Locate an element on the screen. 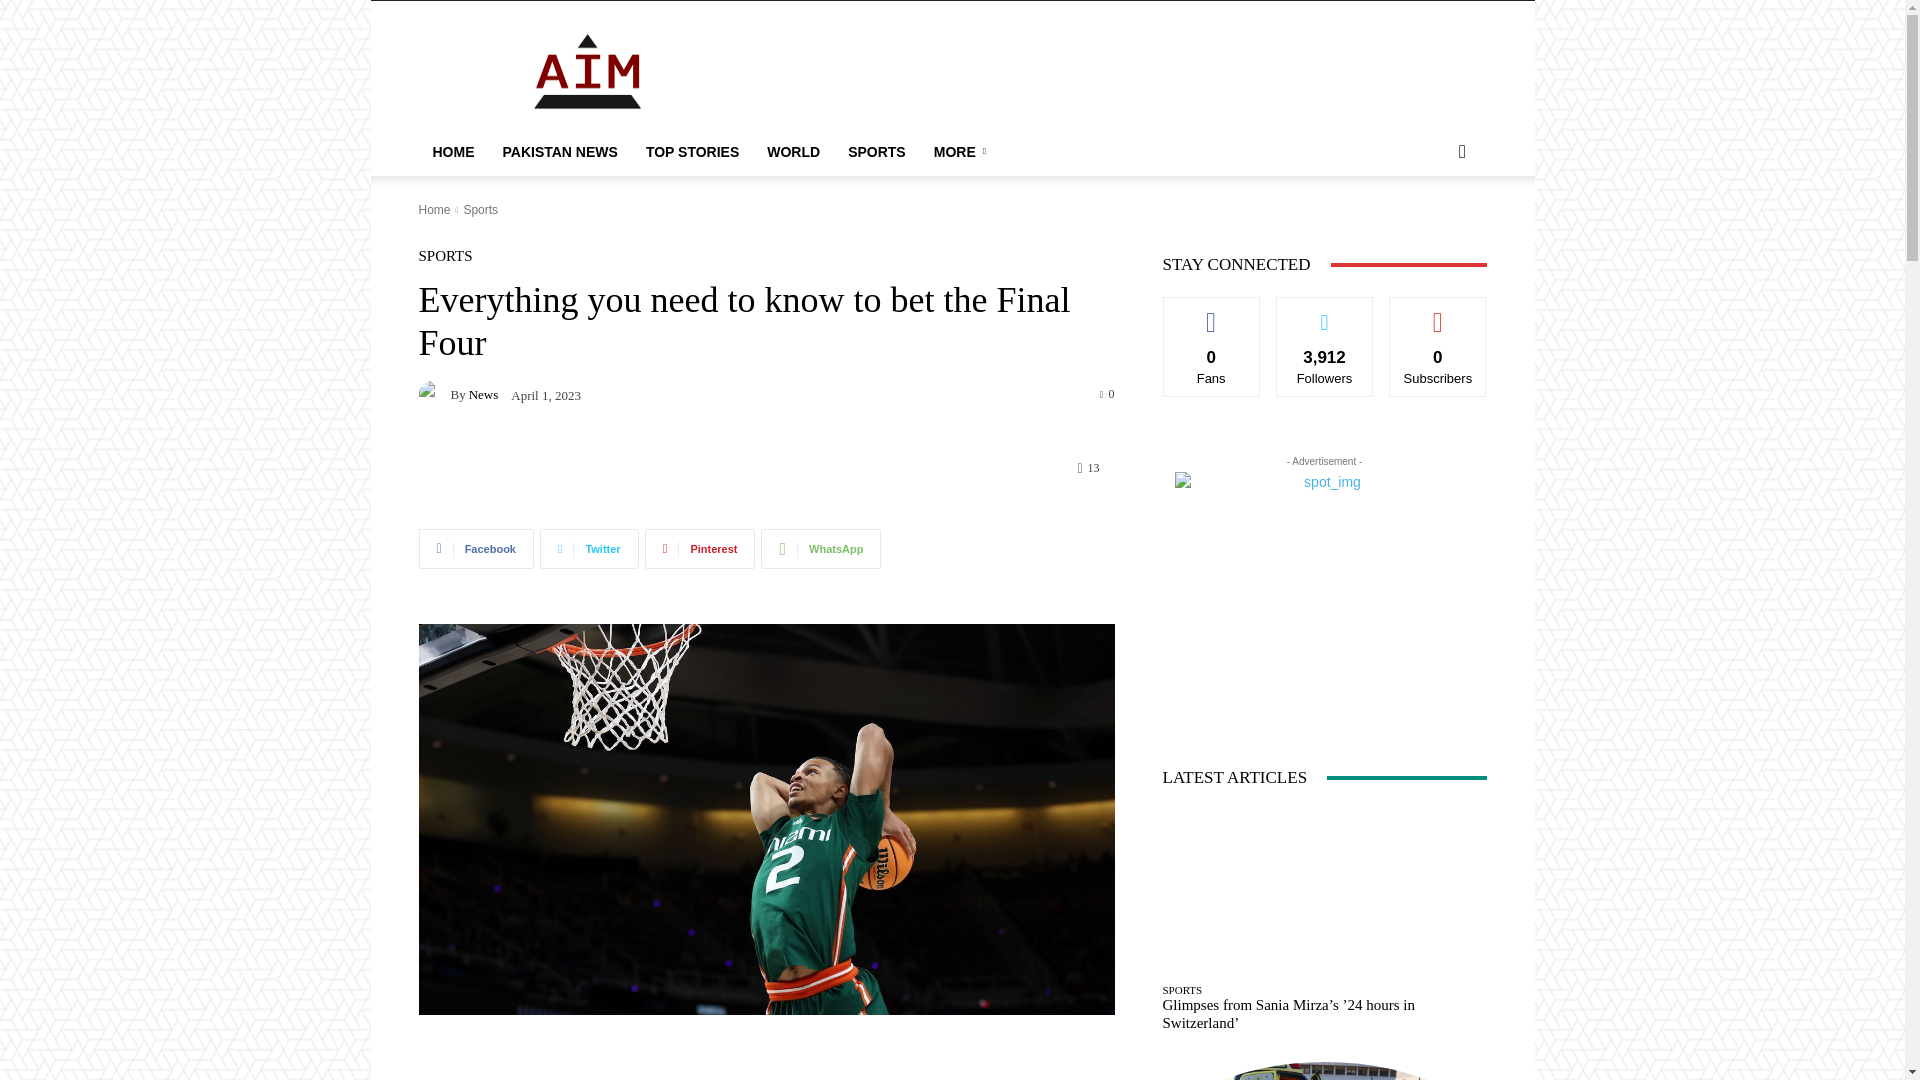 The image size is (1920, 1080). Home is located at coordinates (434, 210).